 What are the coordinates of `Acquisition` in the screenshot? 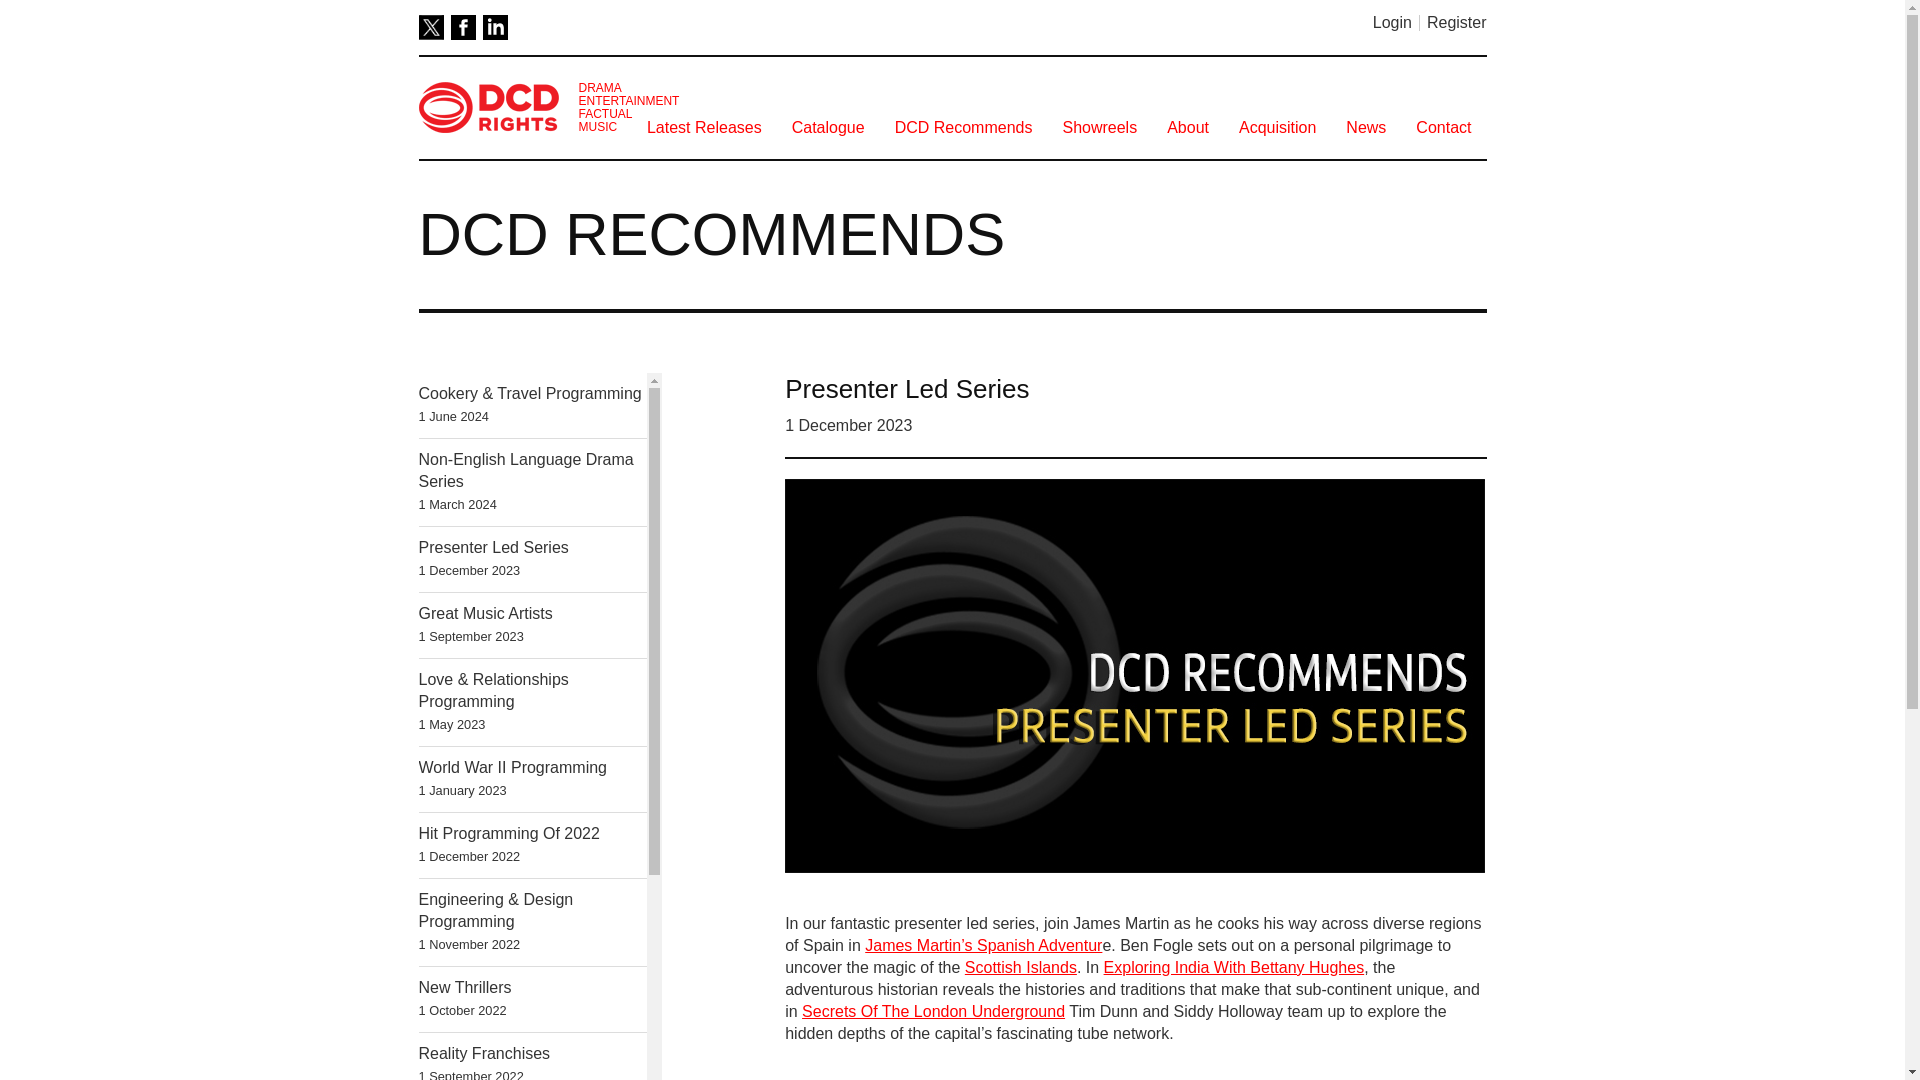 It's located at (532, 559).